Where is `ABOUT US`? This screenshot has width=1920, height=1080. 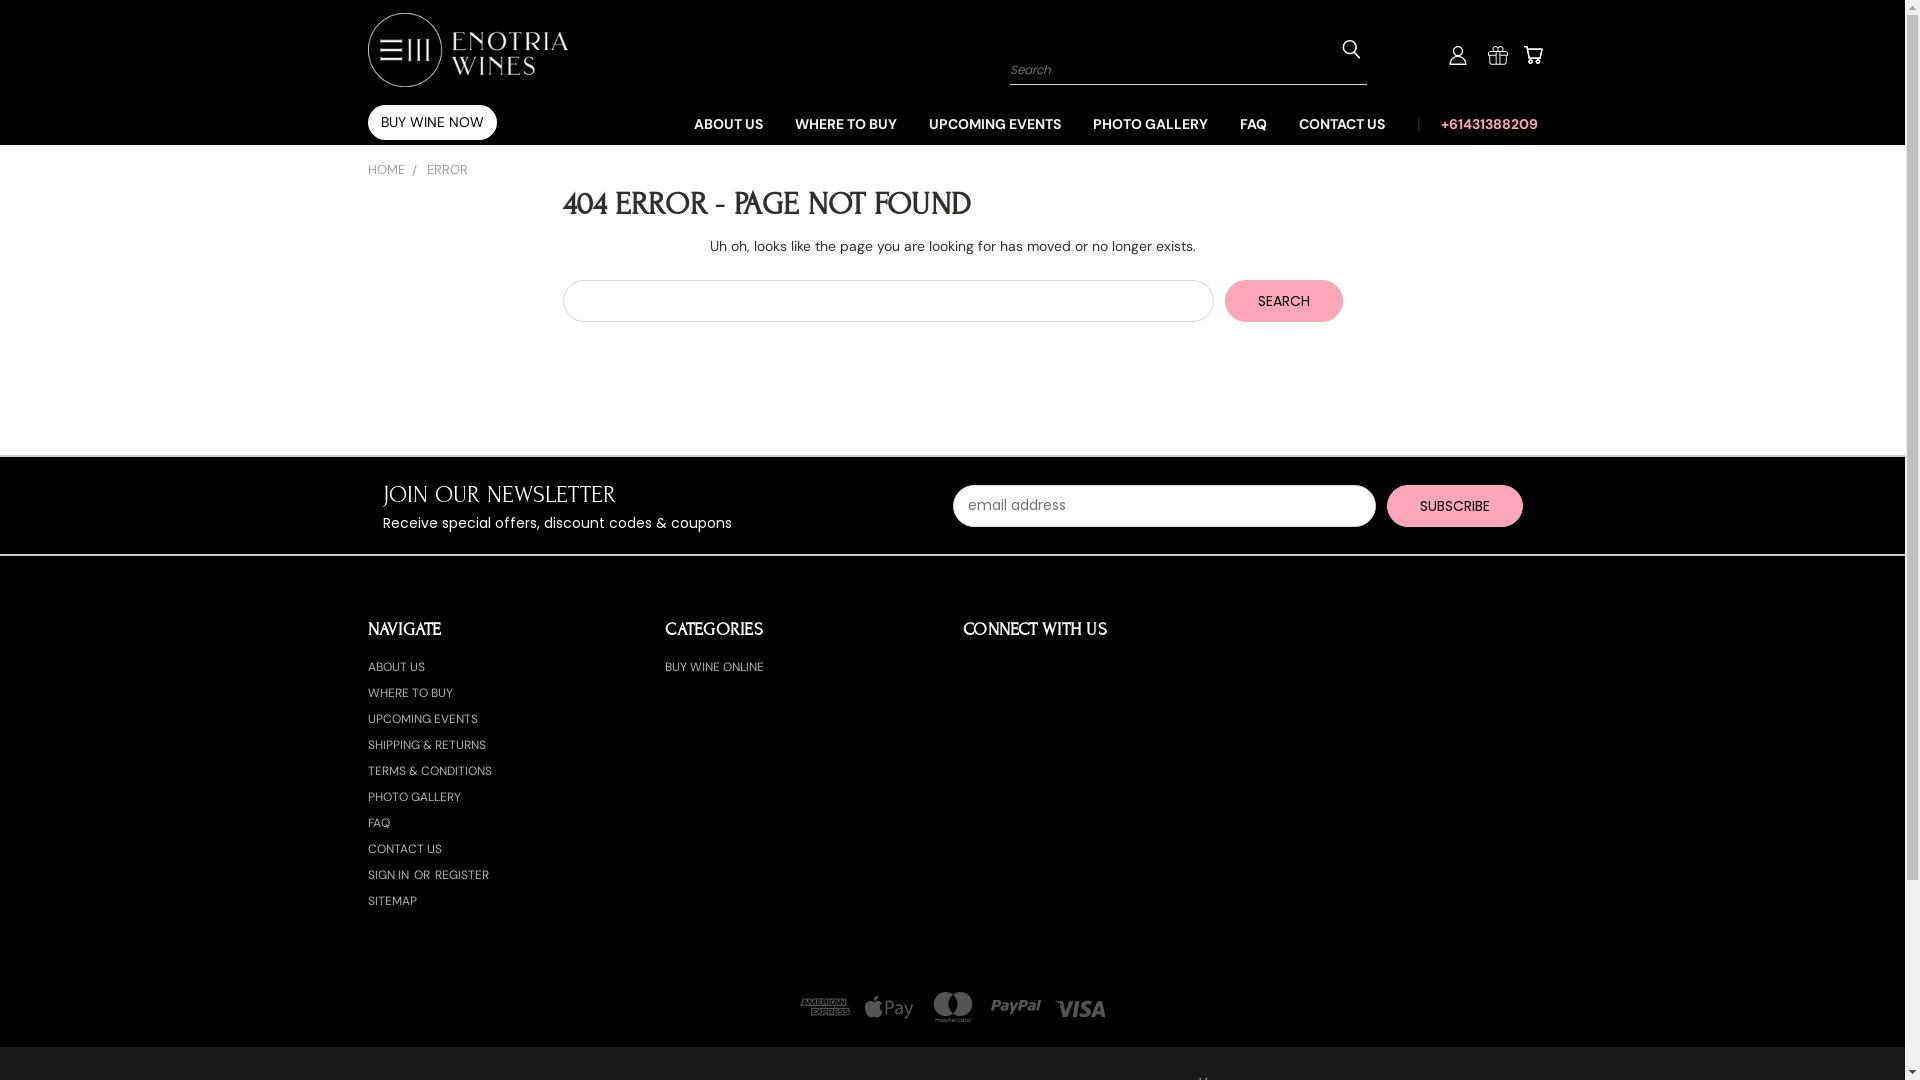 ABOUT US is located at coordinates (728, 122).